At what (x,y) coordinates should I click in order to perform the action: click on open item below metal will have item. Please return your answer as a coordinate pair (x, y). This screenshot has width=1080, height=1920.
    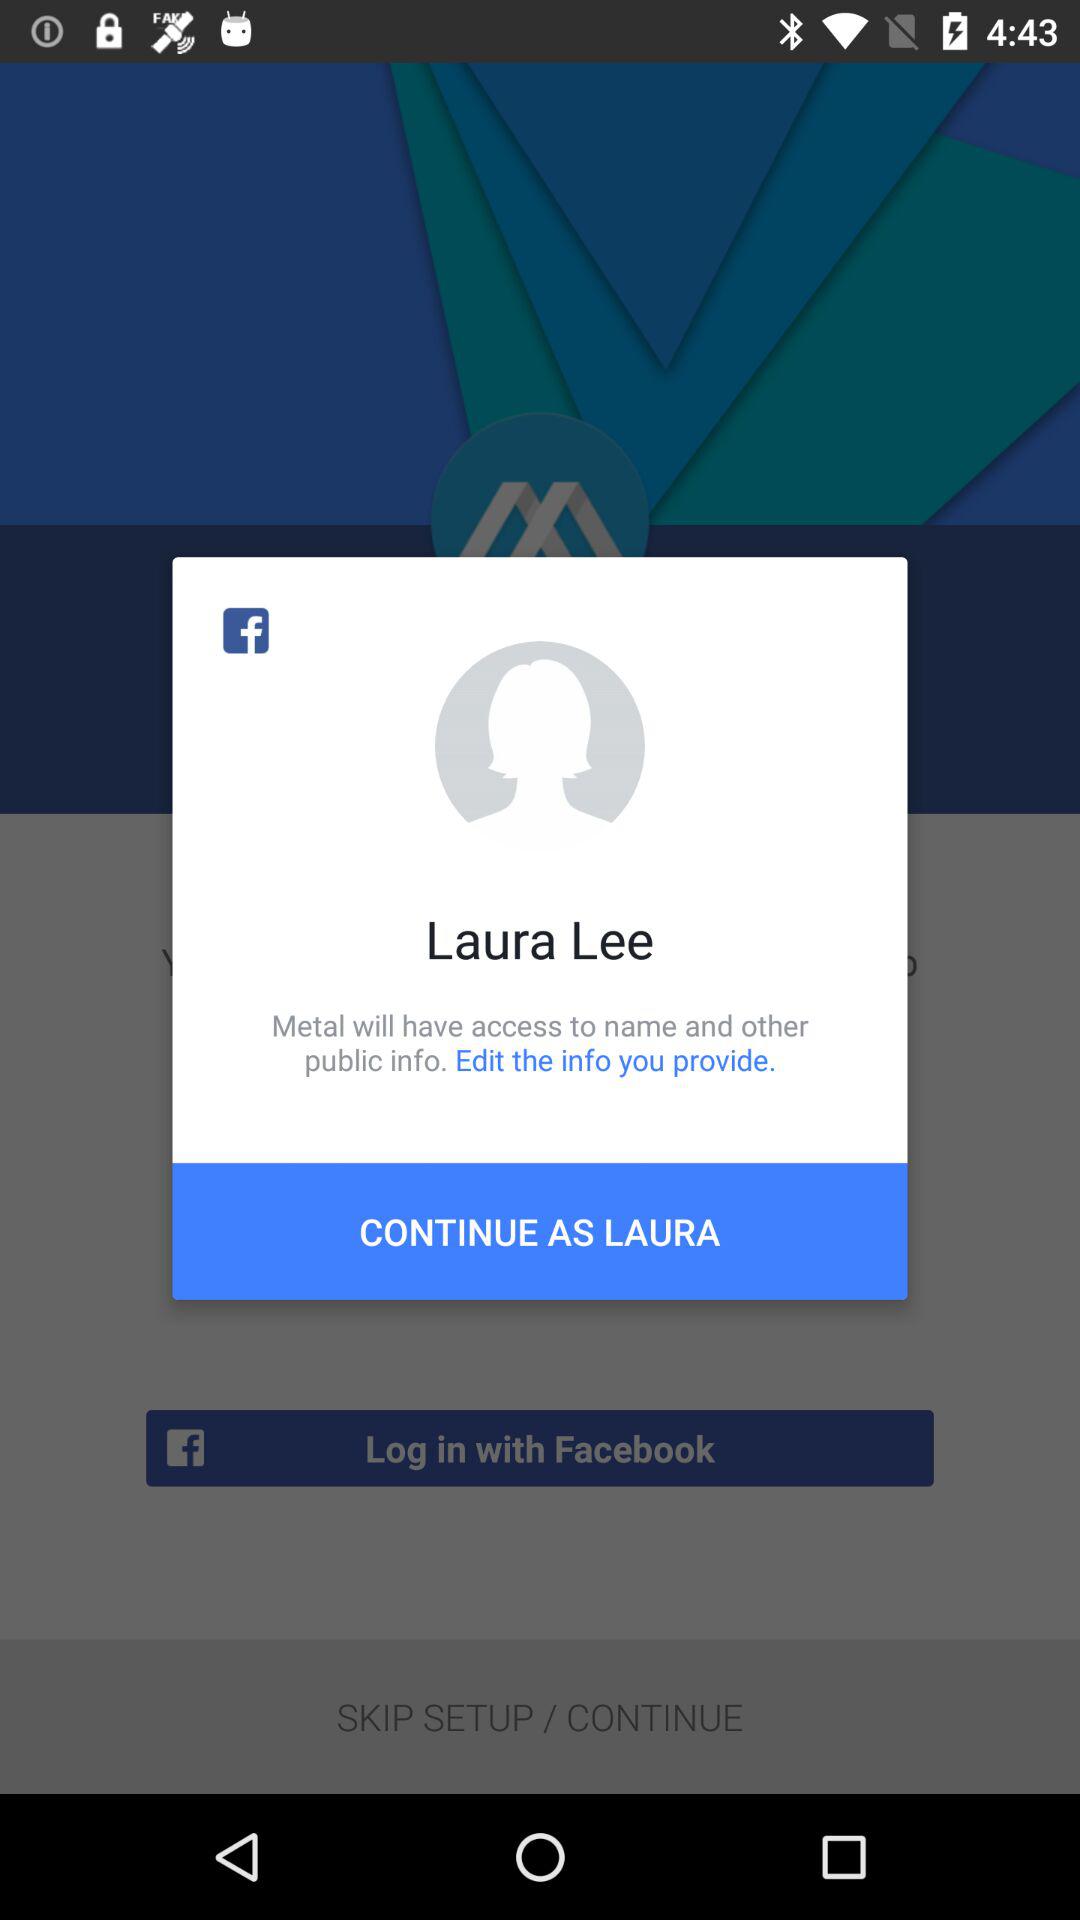
    Looking at the image, I should click on (540, 1231).